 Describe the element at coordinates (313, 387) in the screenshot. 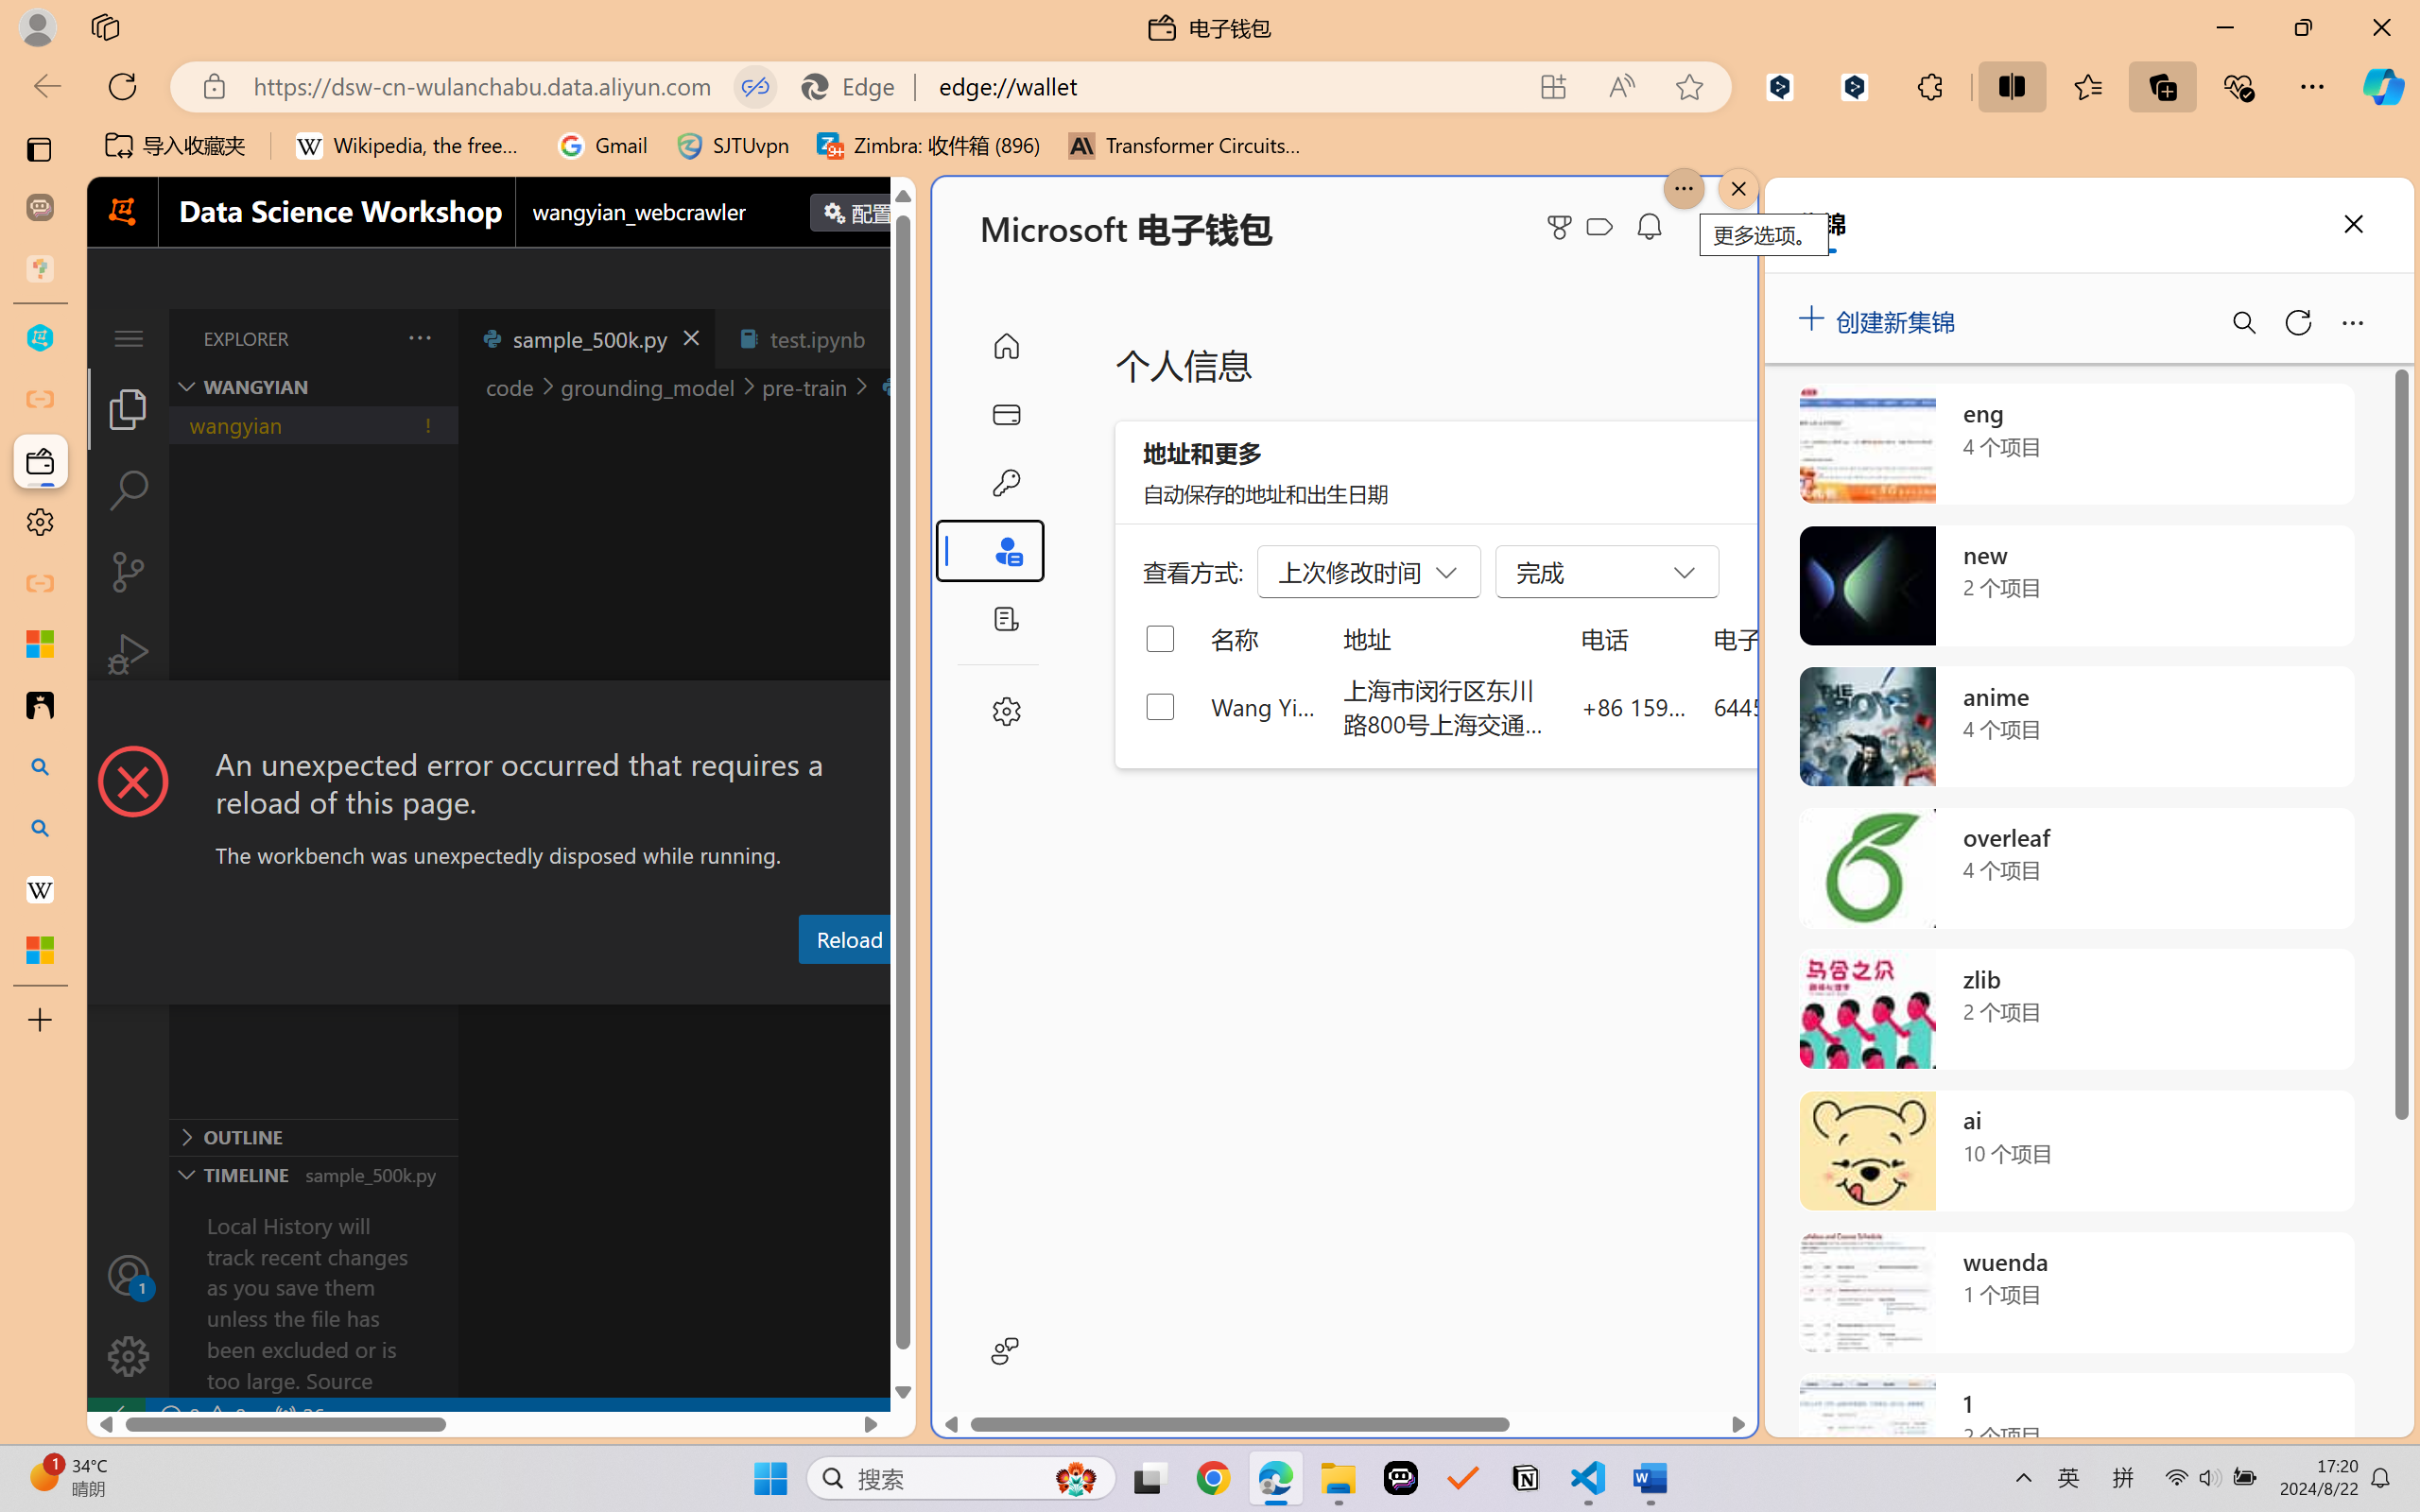

I see `Explorer Section: wangyian` at that location.